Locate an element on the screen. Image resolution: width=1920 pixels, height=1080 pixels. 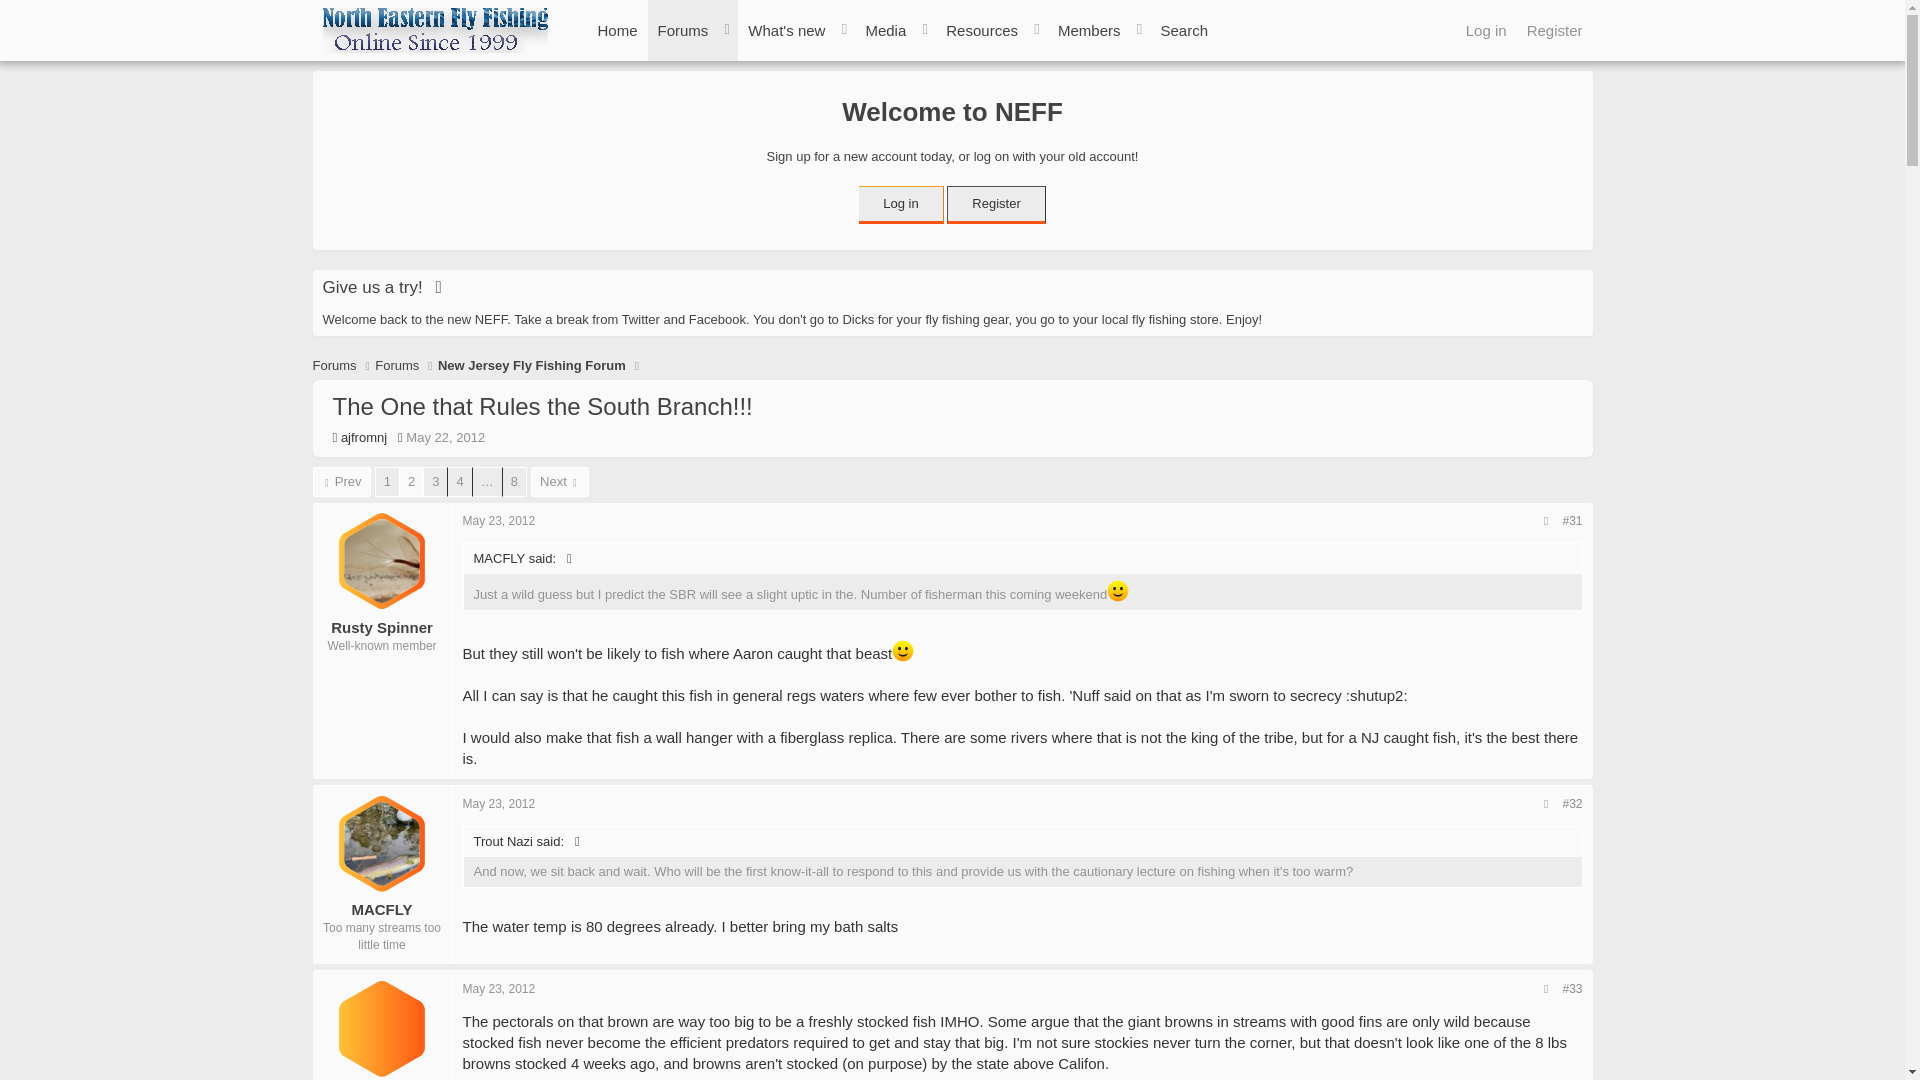
Resources is located at coordinates (1184, 30).